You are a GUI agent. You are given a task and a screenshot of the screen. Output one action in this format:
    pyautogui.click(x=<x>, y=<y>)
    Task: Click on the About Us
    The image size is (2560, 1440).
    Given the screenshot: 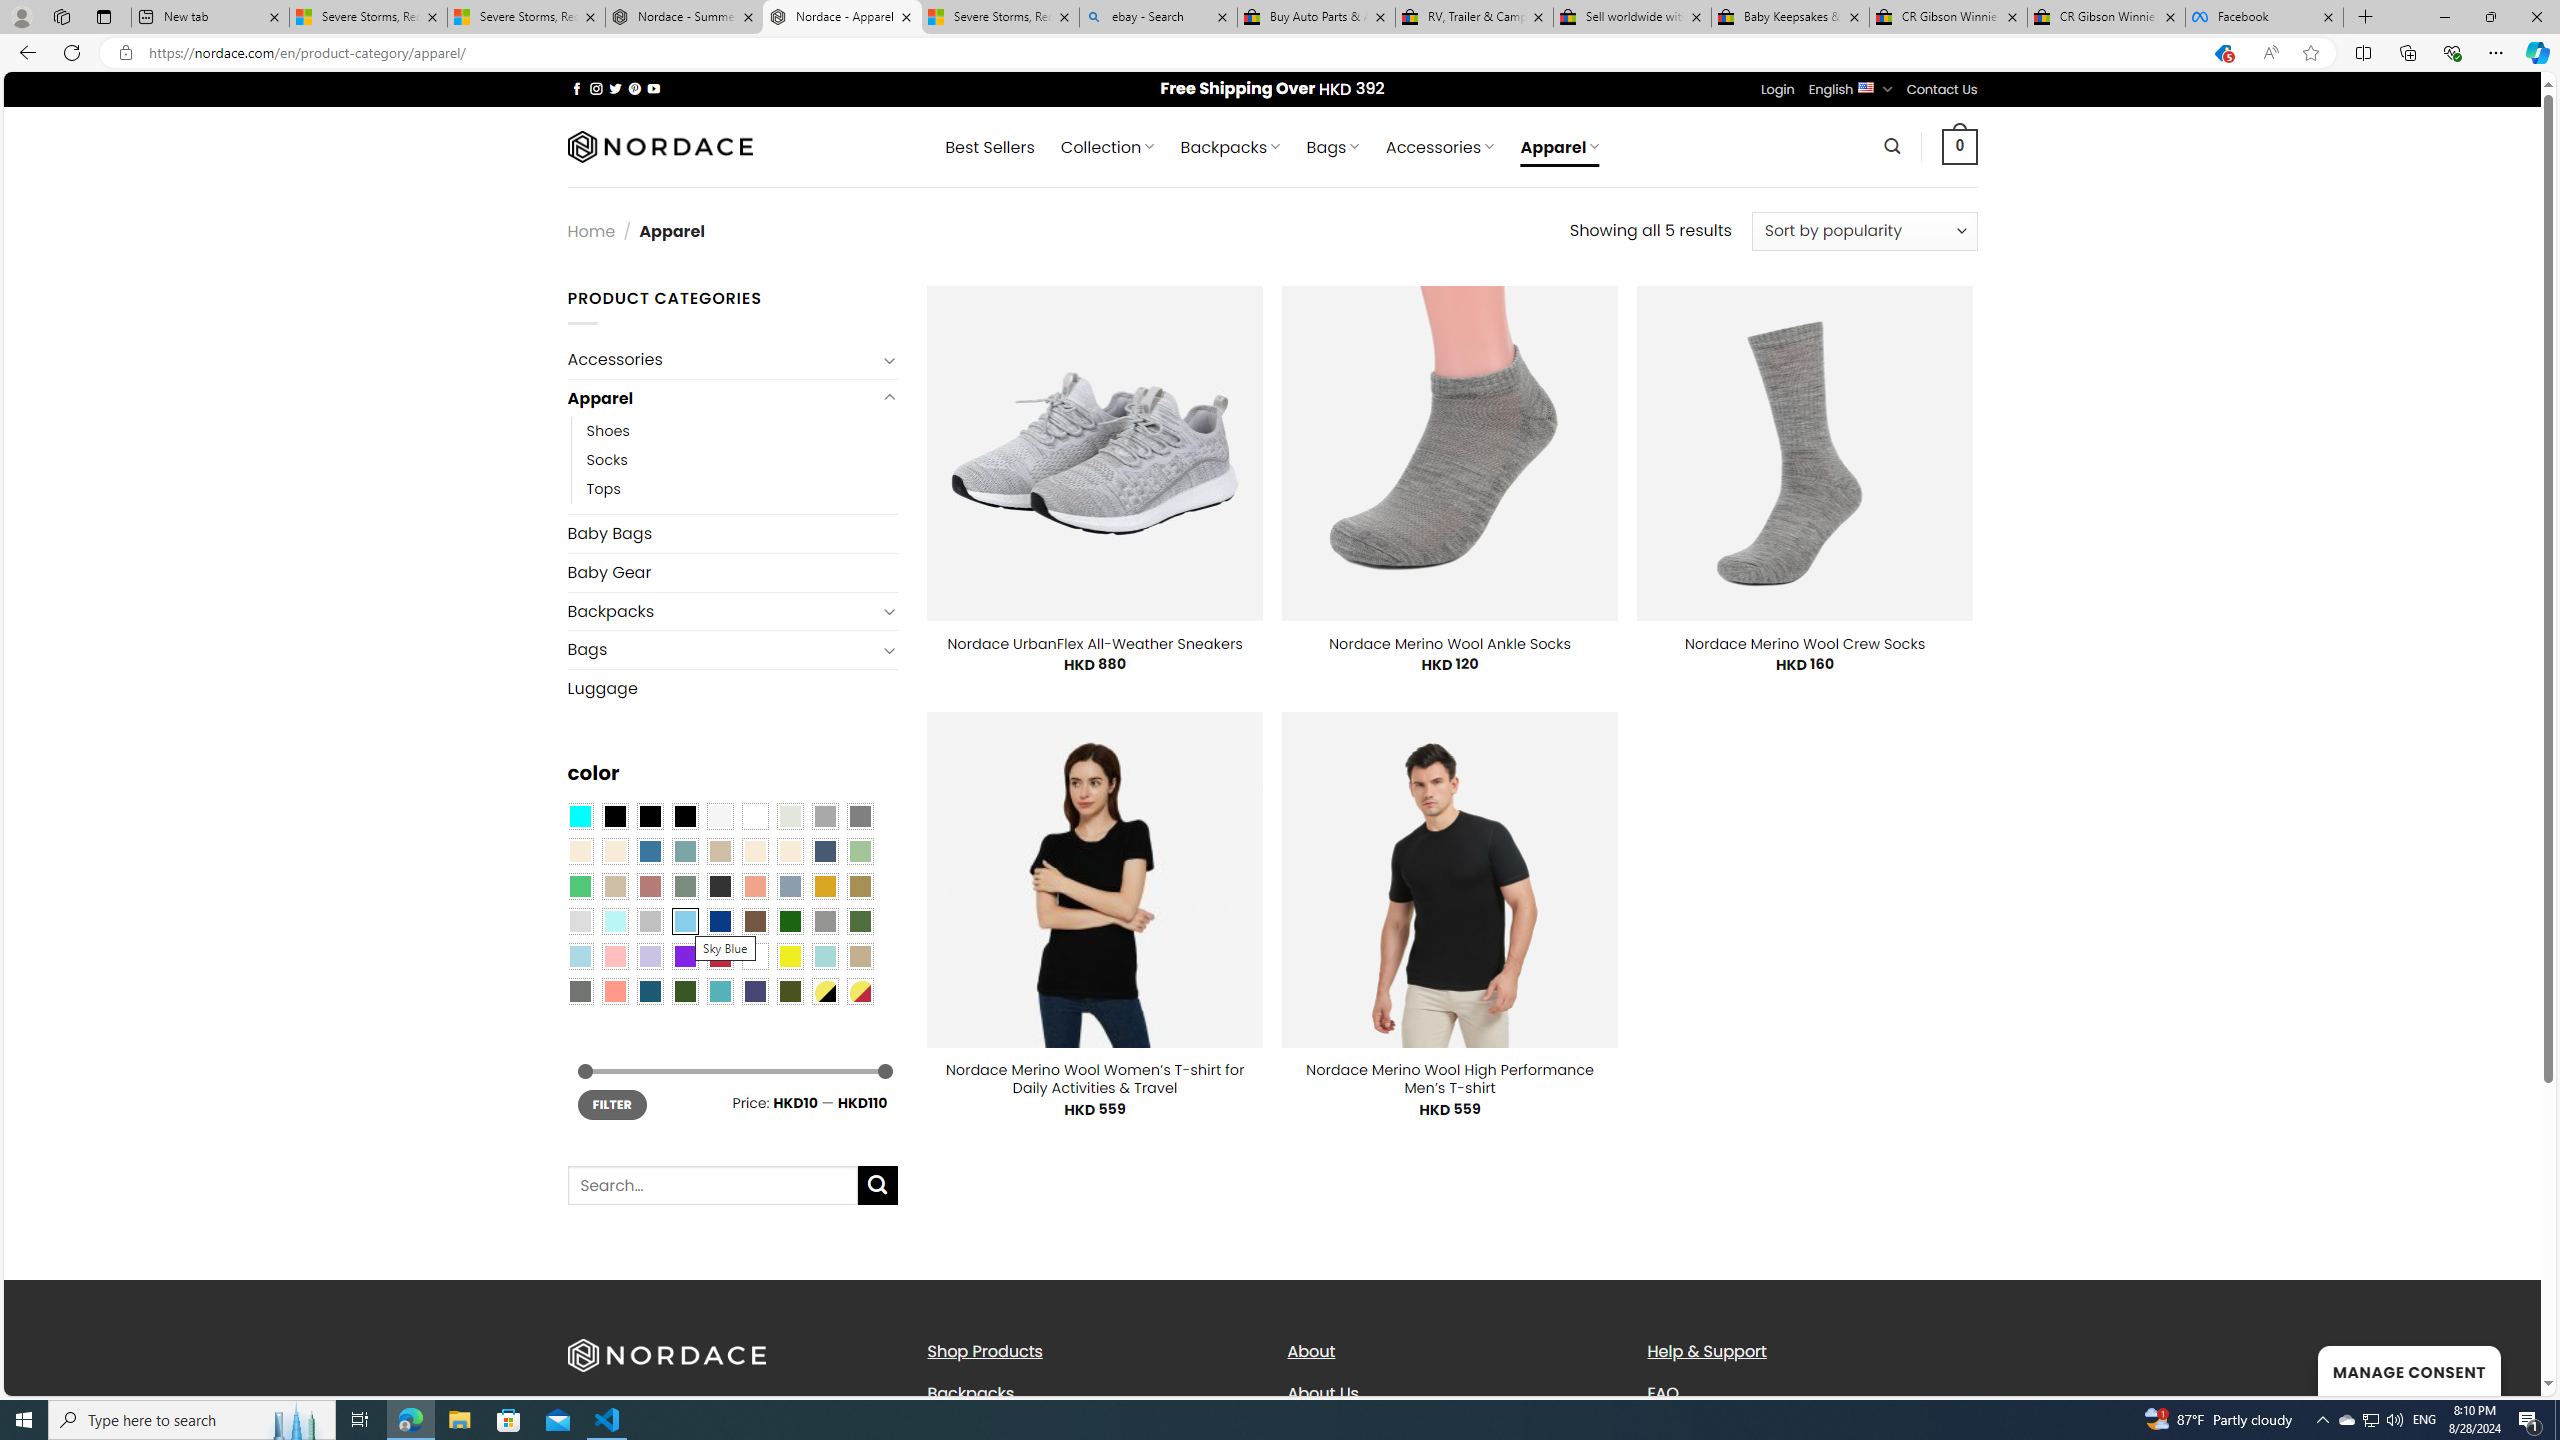 What is the action you would take?
    pyautogui.click(x=1323, y=1392)
    